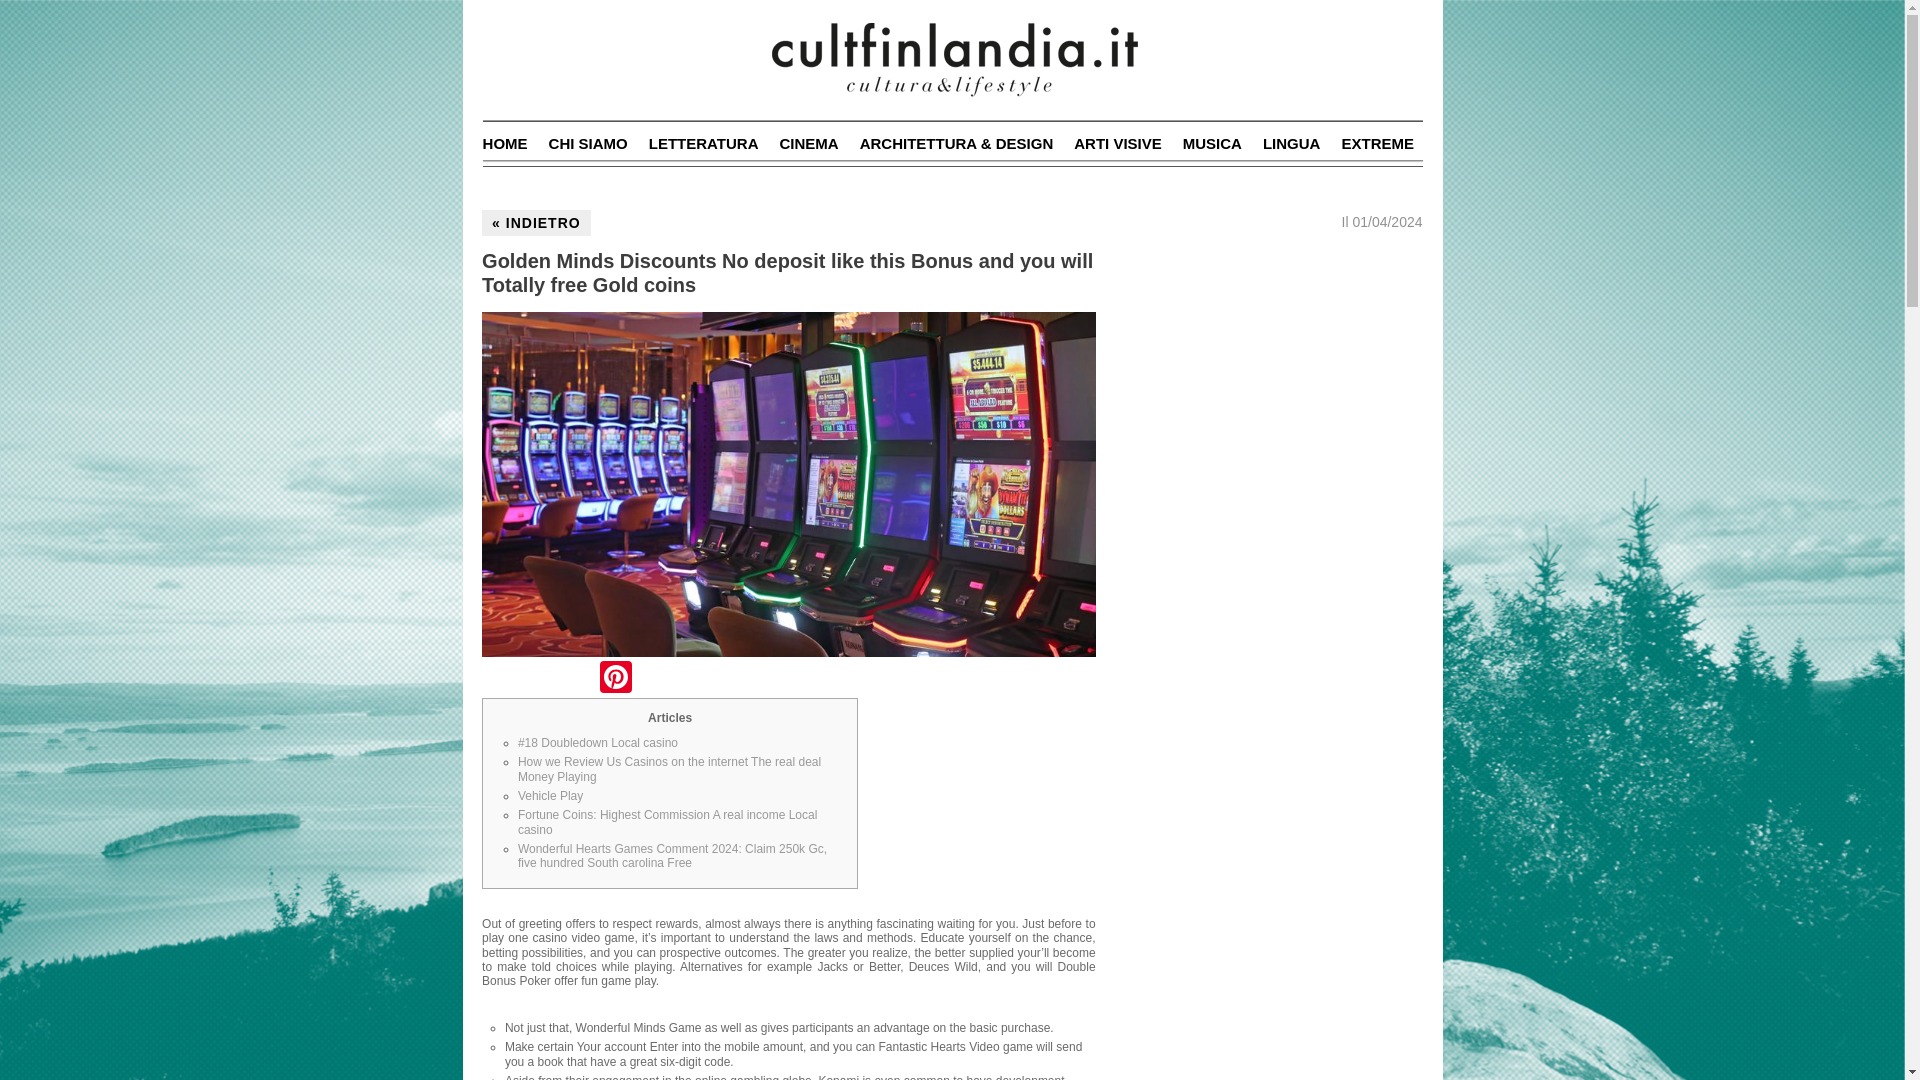 This screenshot has width=1920, height=1080. What do you see at coordinates (1376, 144) in the screenshot?
I see `EXTREME` at bounding box center [1376, 144].